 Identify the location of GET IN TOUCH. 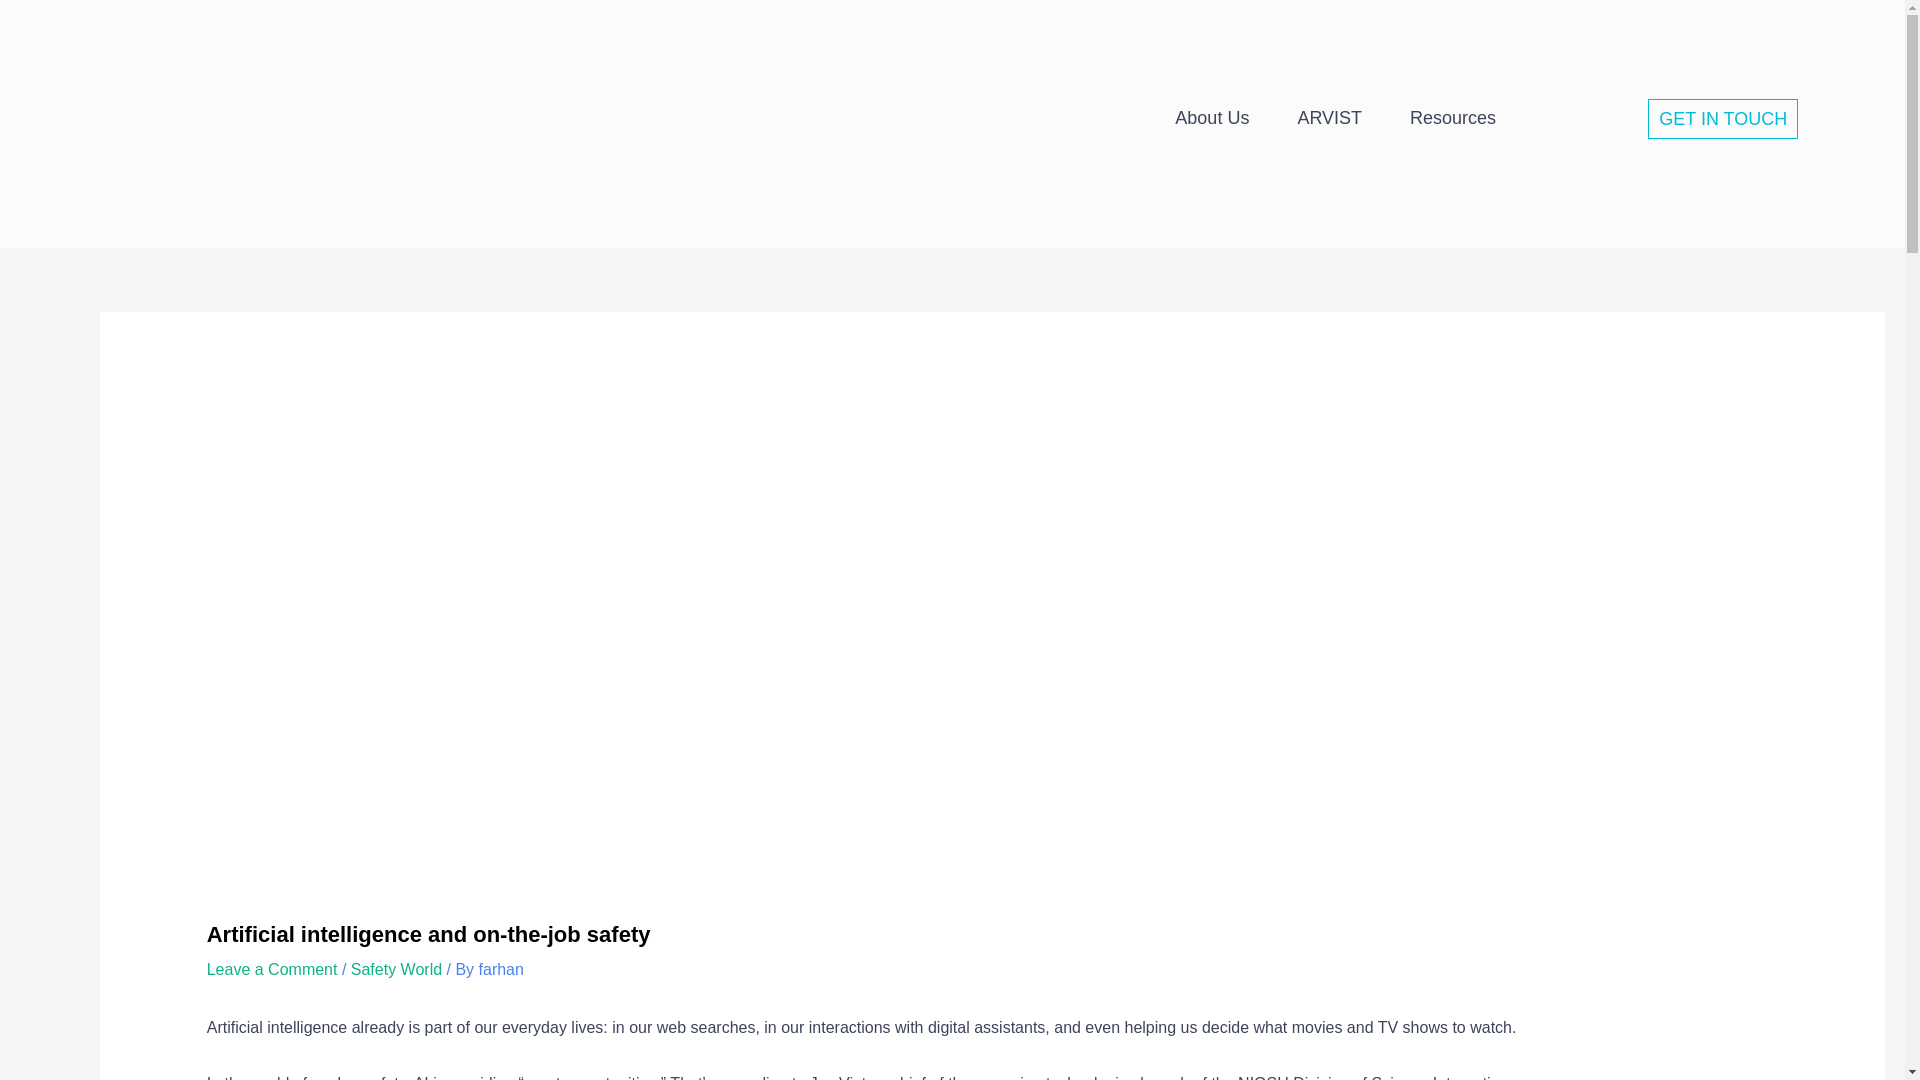
(1722, 119).